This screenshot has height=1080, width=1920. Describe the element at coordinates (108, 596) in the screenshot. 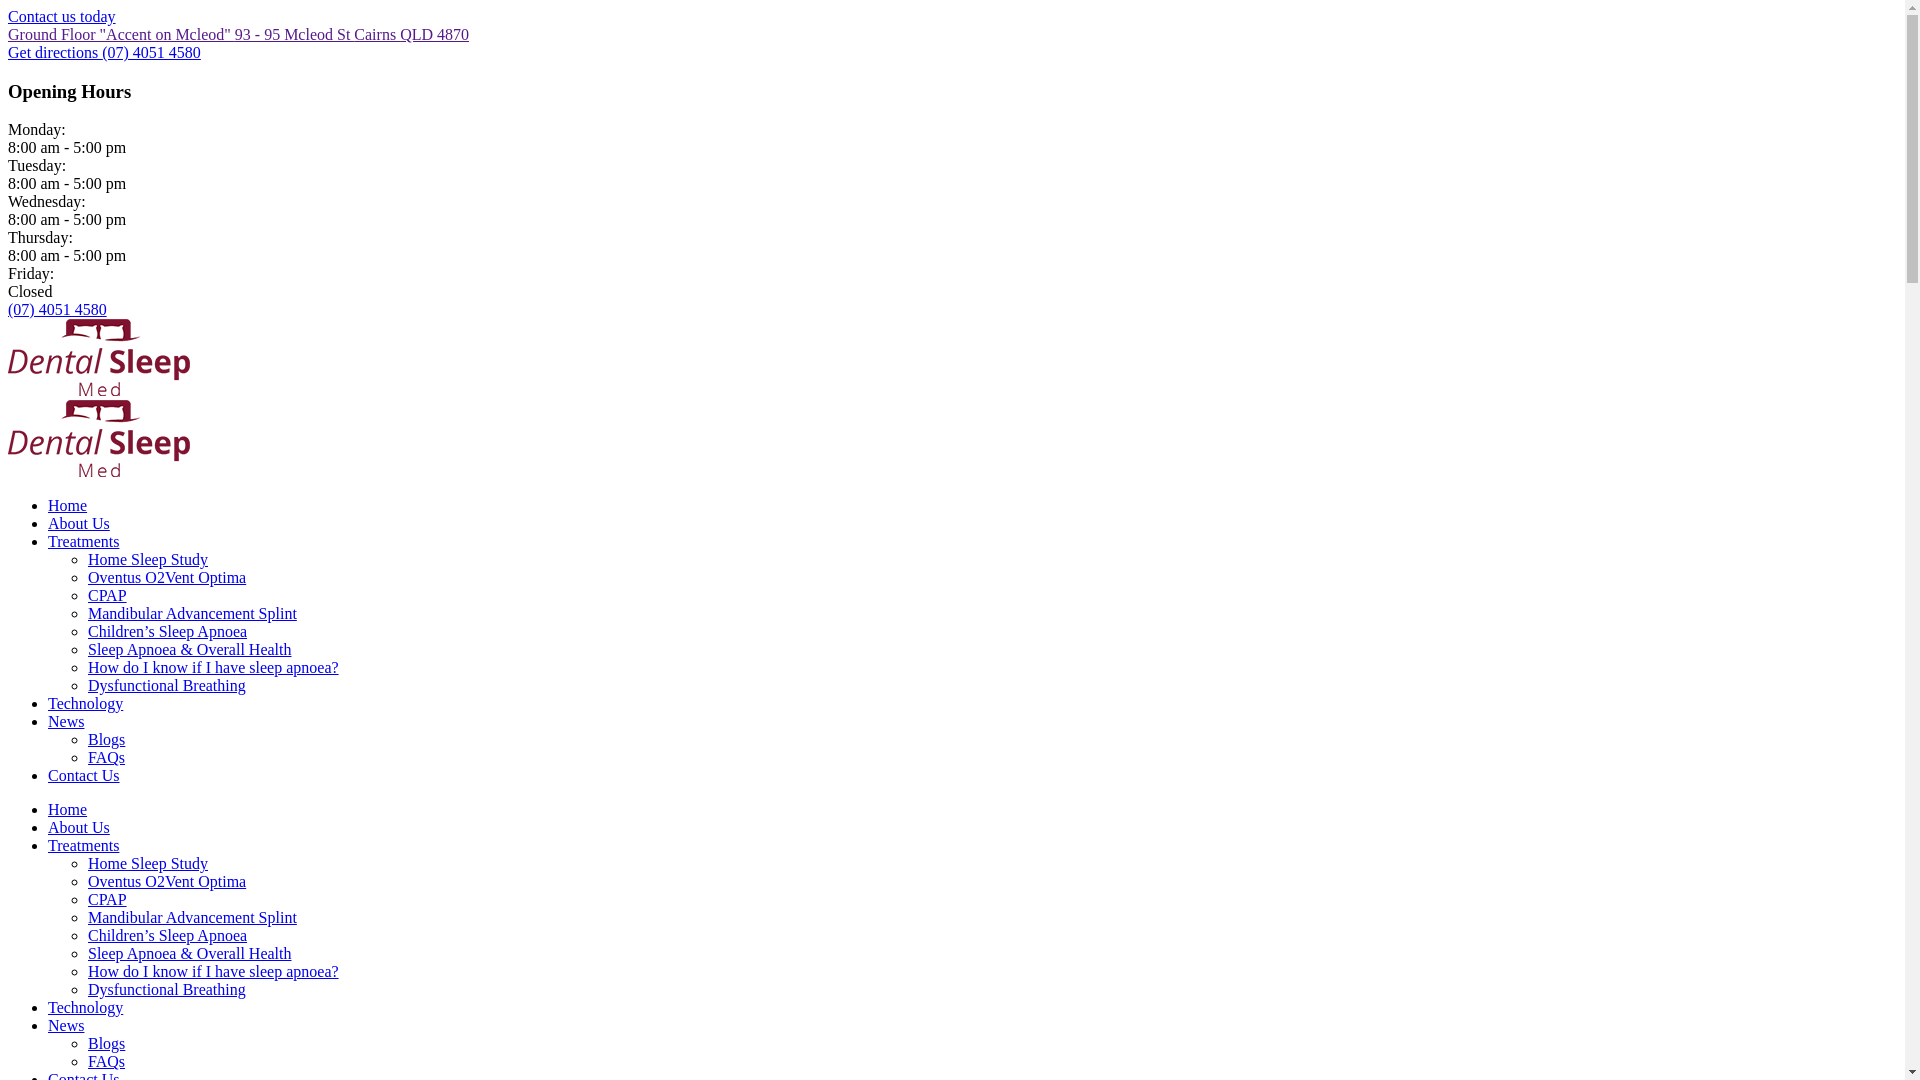

I see `CPAP` at that location.